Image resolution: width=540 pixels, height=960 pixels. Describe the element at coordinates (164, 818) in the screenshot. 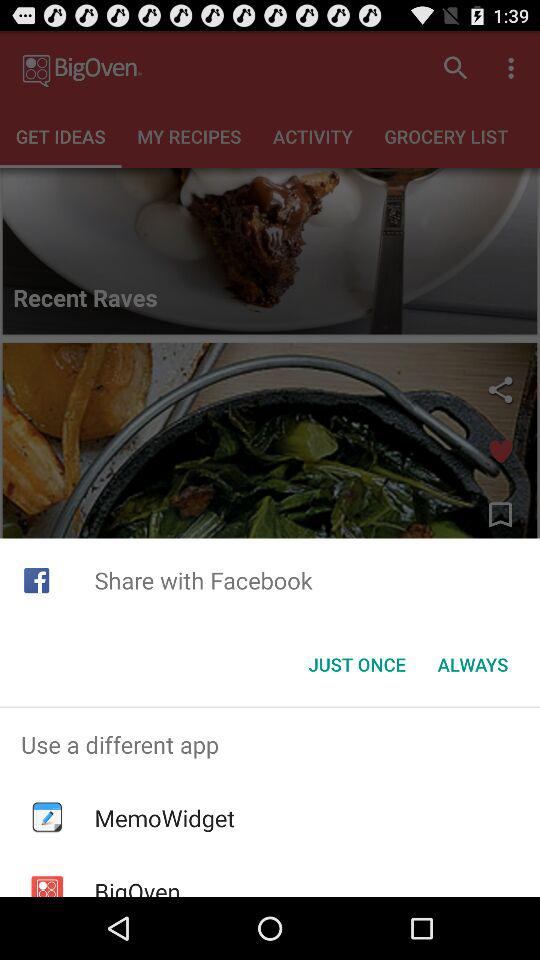

I see `turn on the item below use a different app` at that location.